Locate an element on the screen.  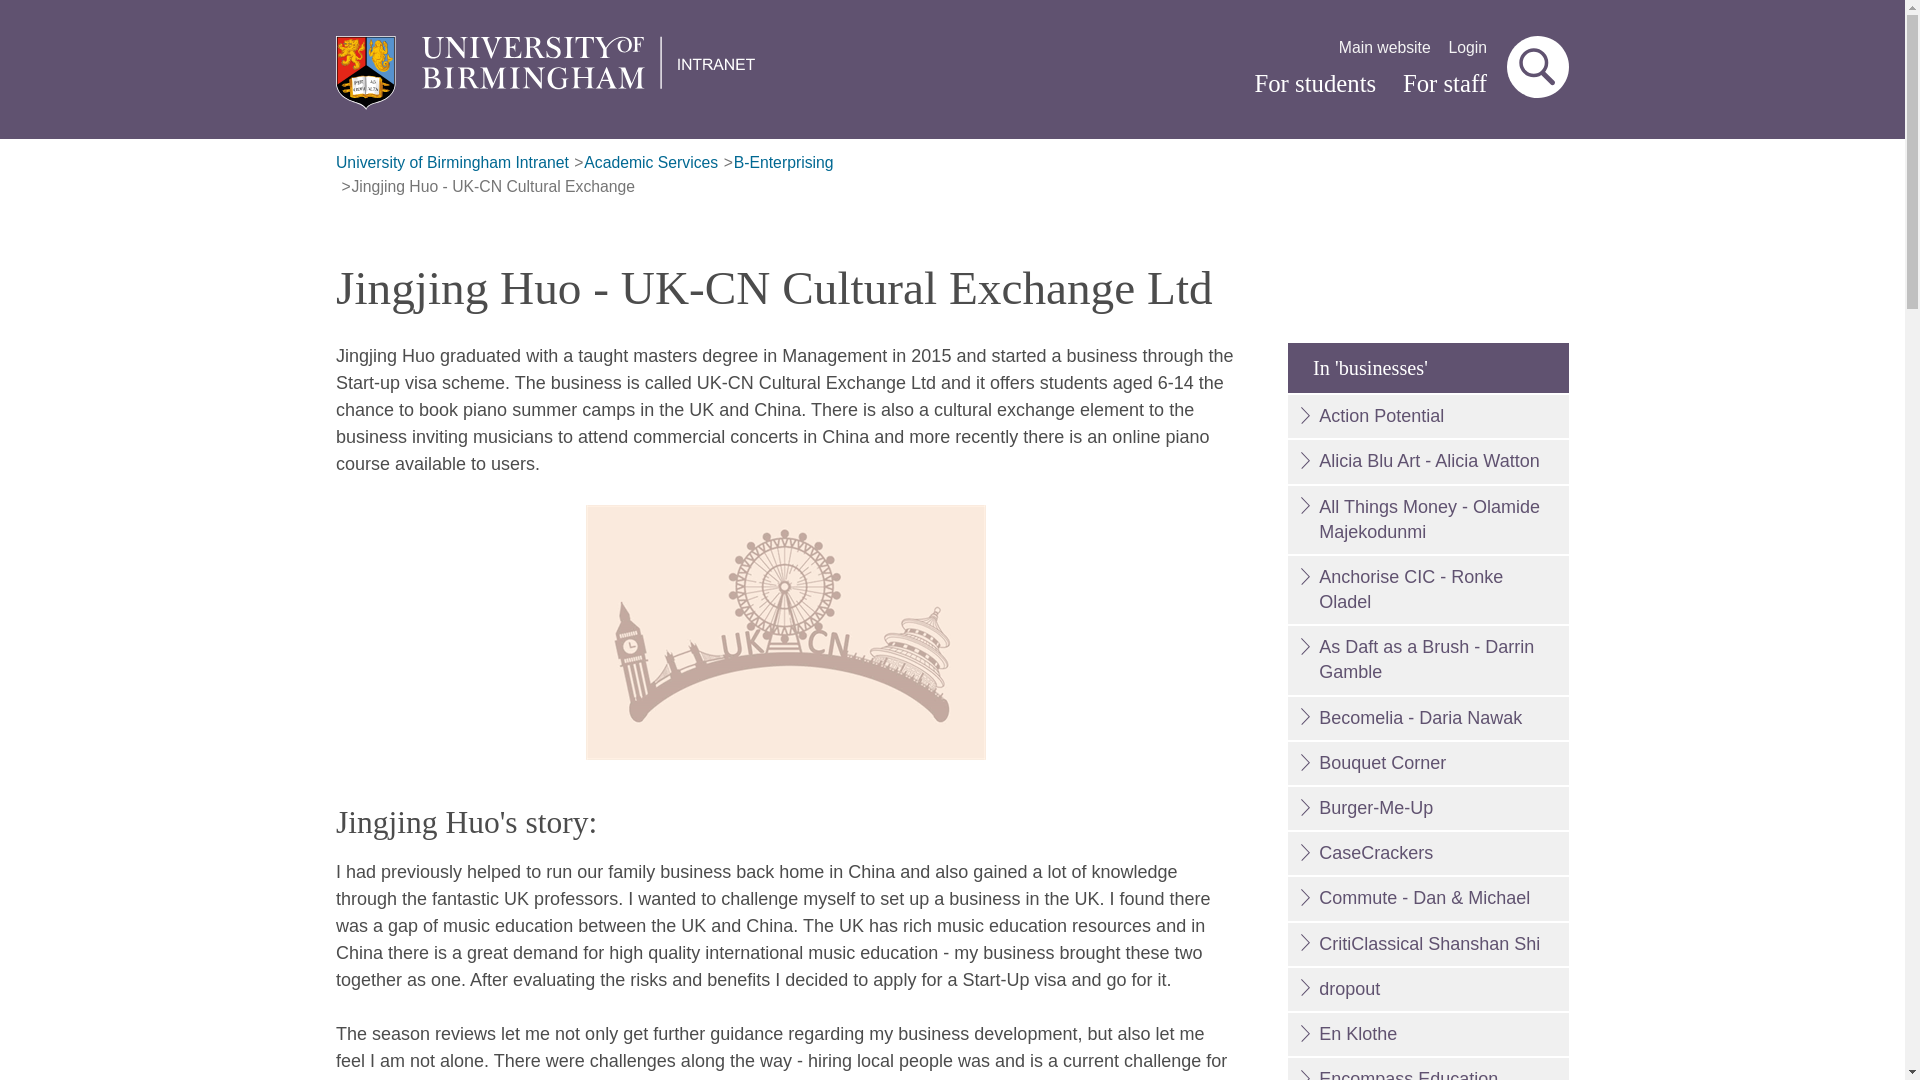
Academic Services is located at coordinates (650, 163).